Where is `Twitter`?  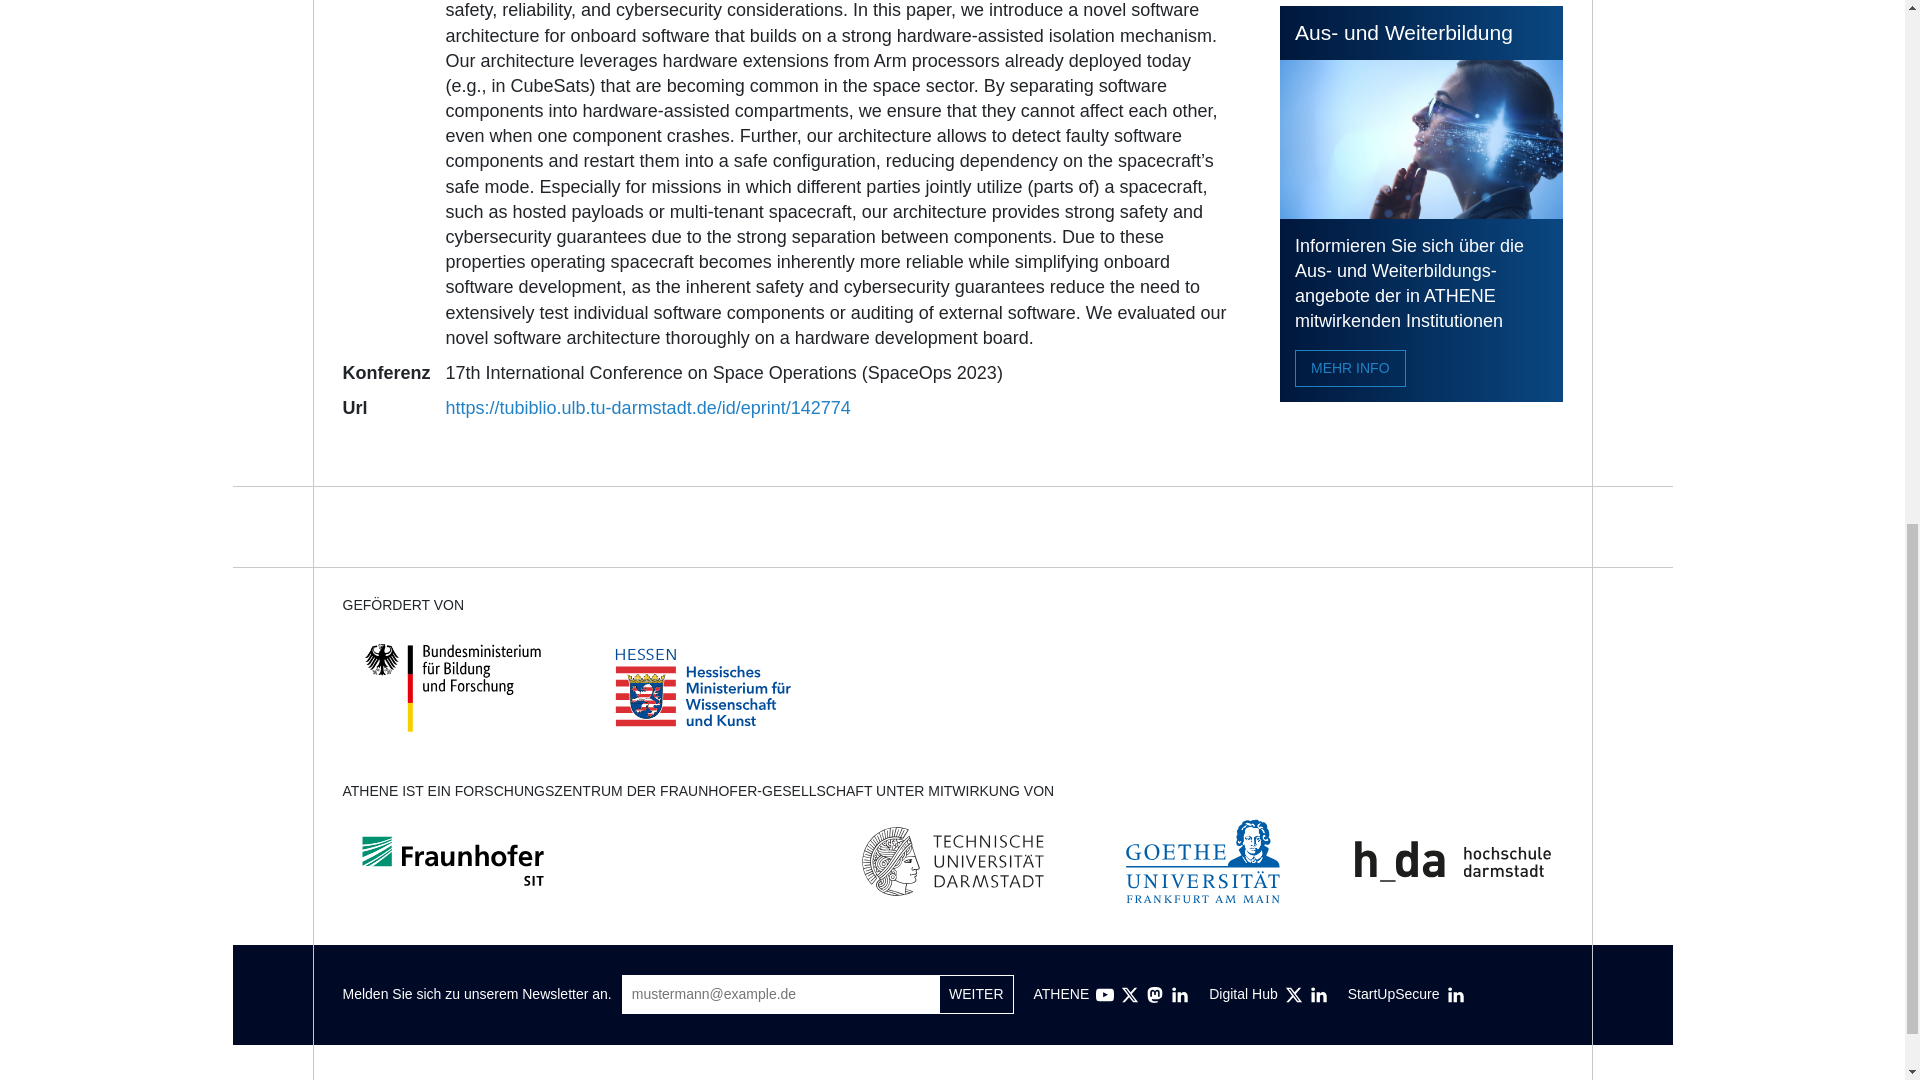 Twitter is located at coordinates (1130, 995).